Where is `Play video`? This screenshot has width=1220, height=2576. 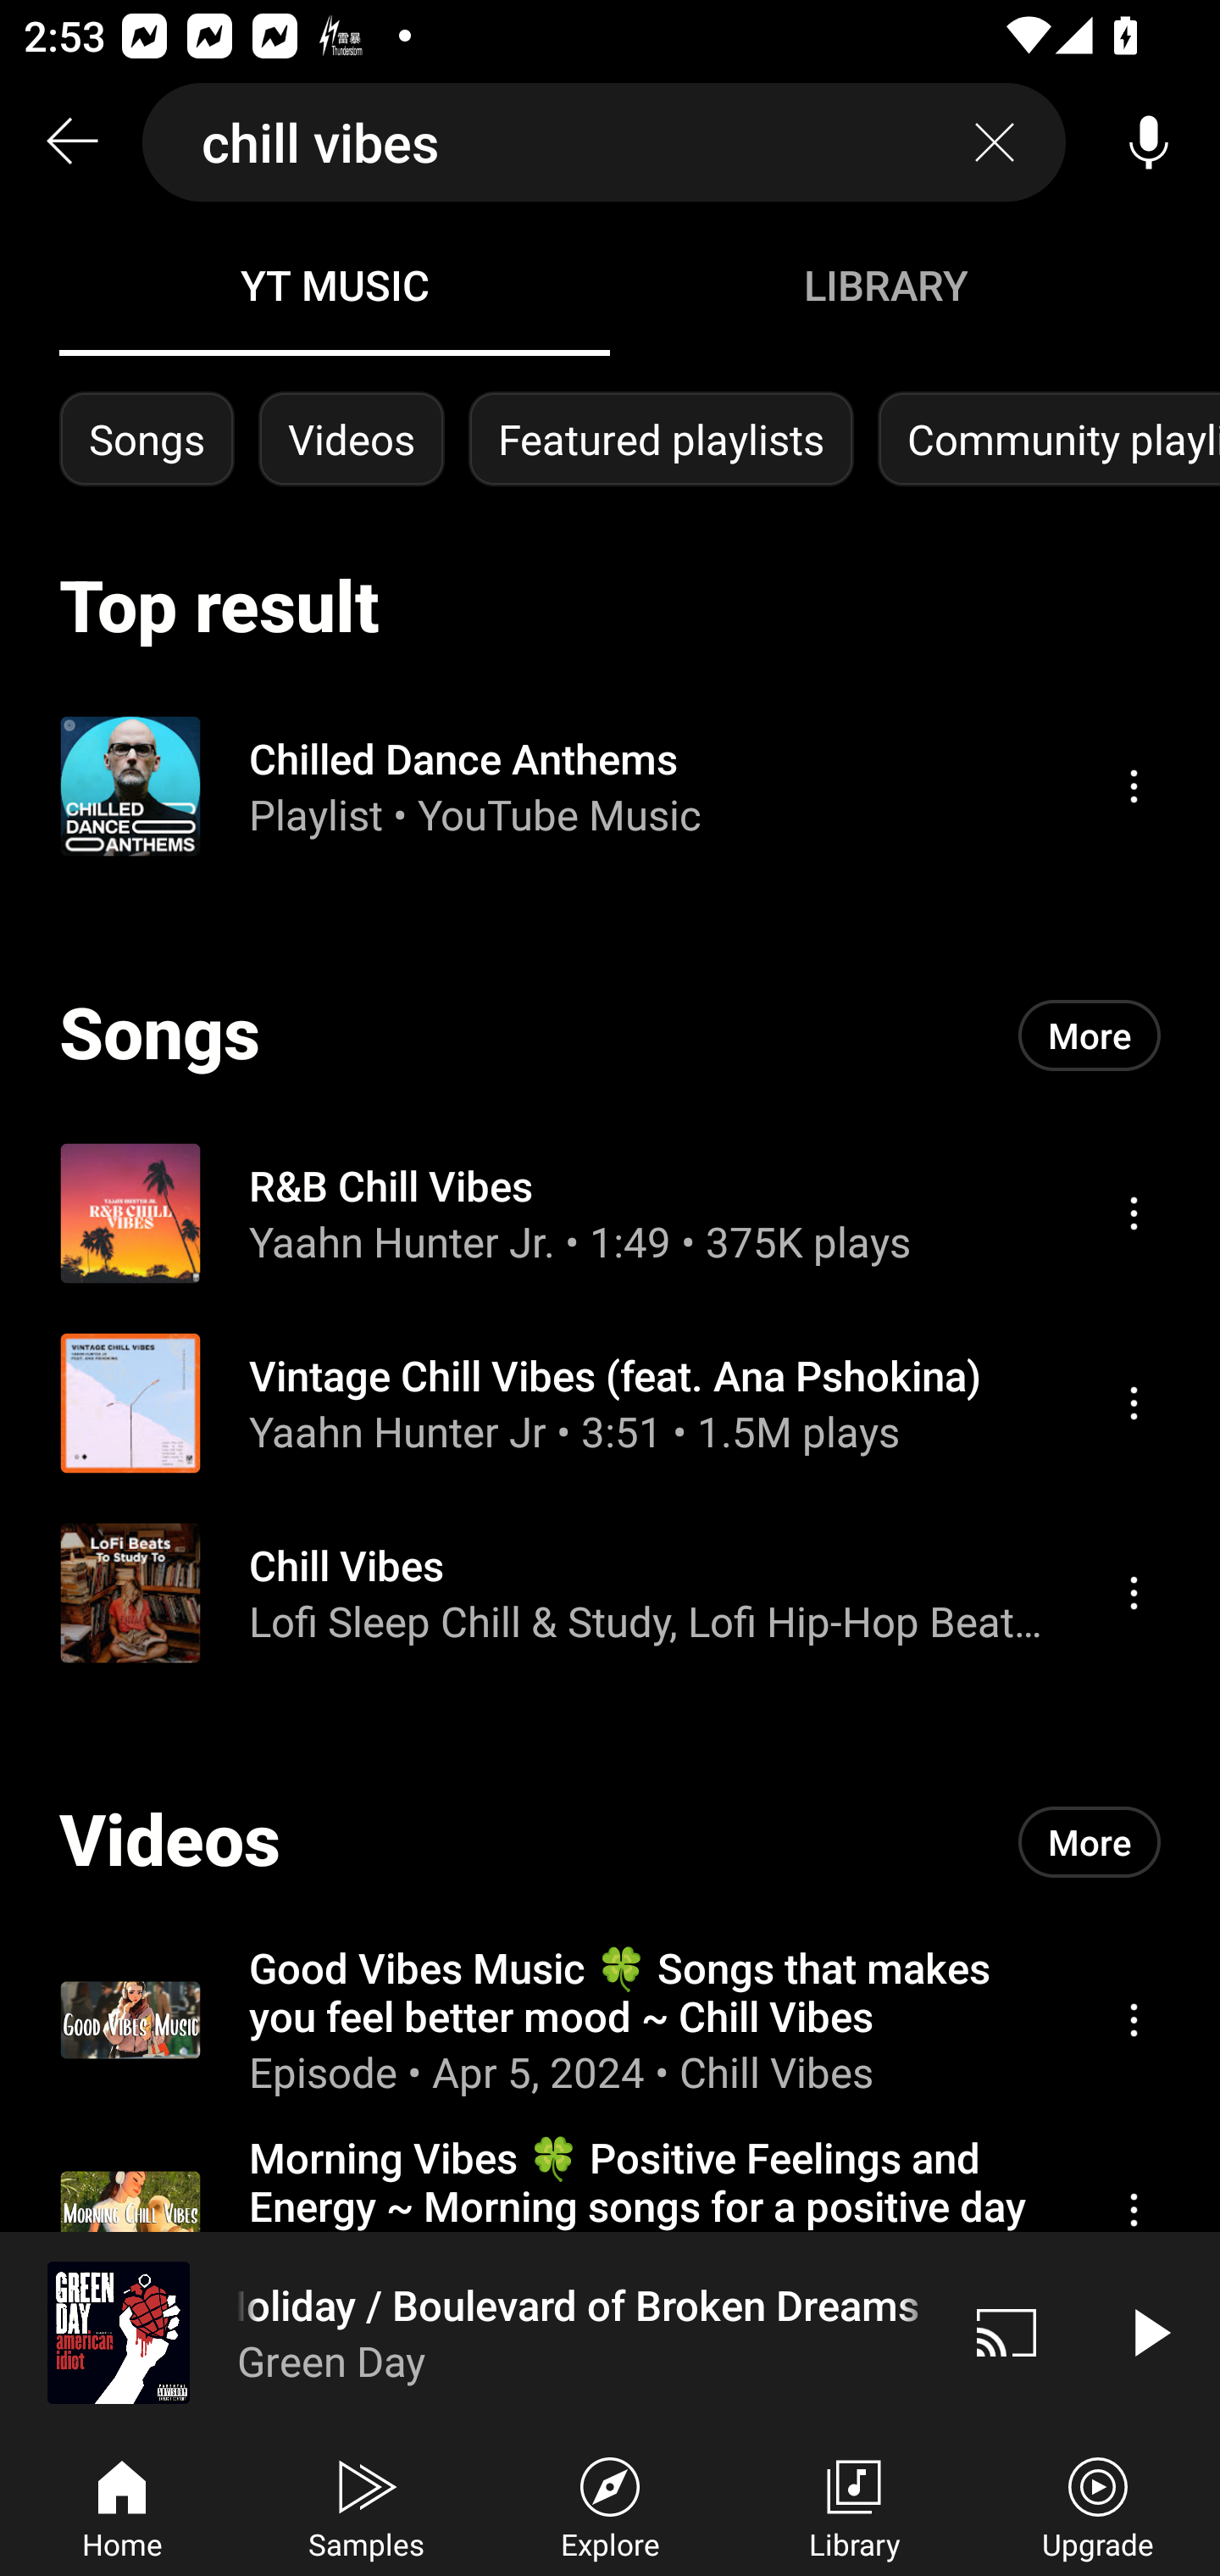 Play video is located at coordinates (1149, 2332).